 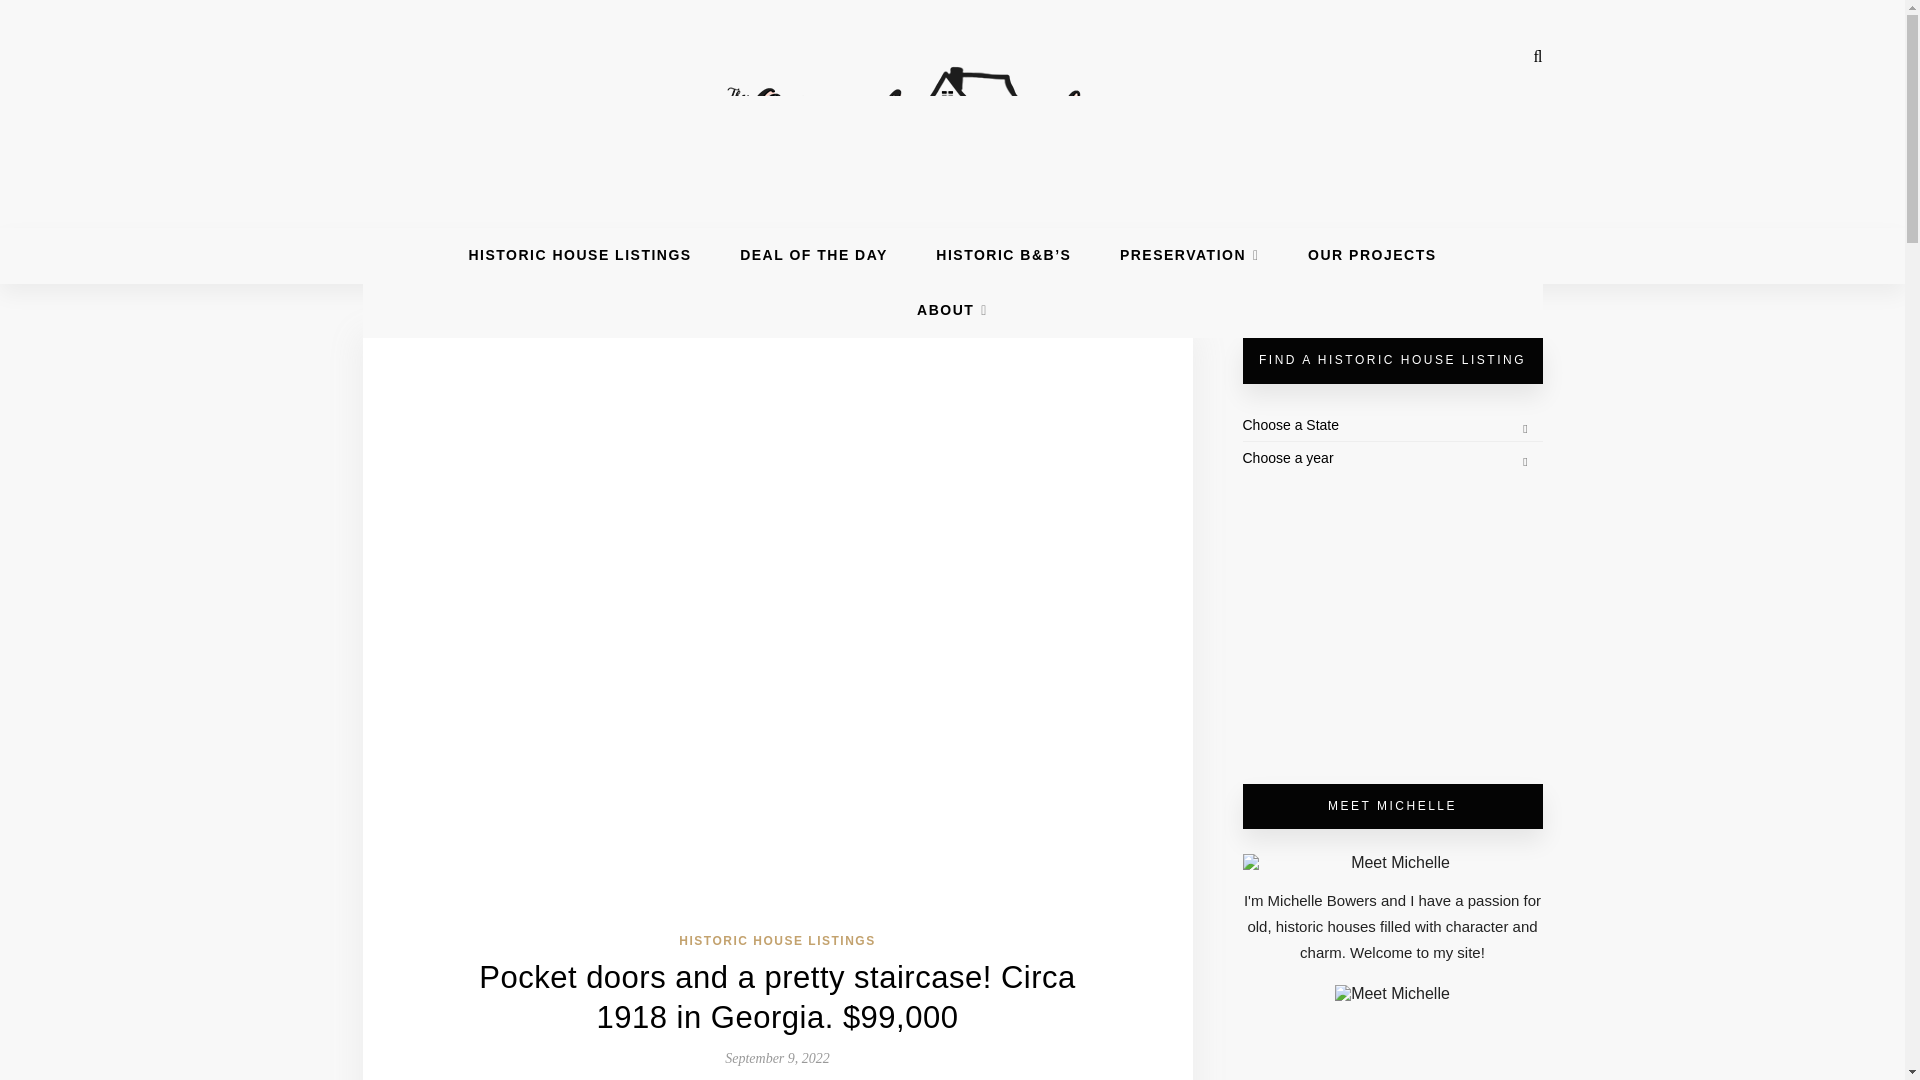 I want to click on ABOUT, so click(x=952, y=310).